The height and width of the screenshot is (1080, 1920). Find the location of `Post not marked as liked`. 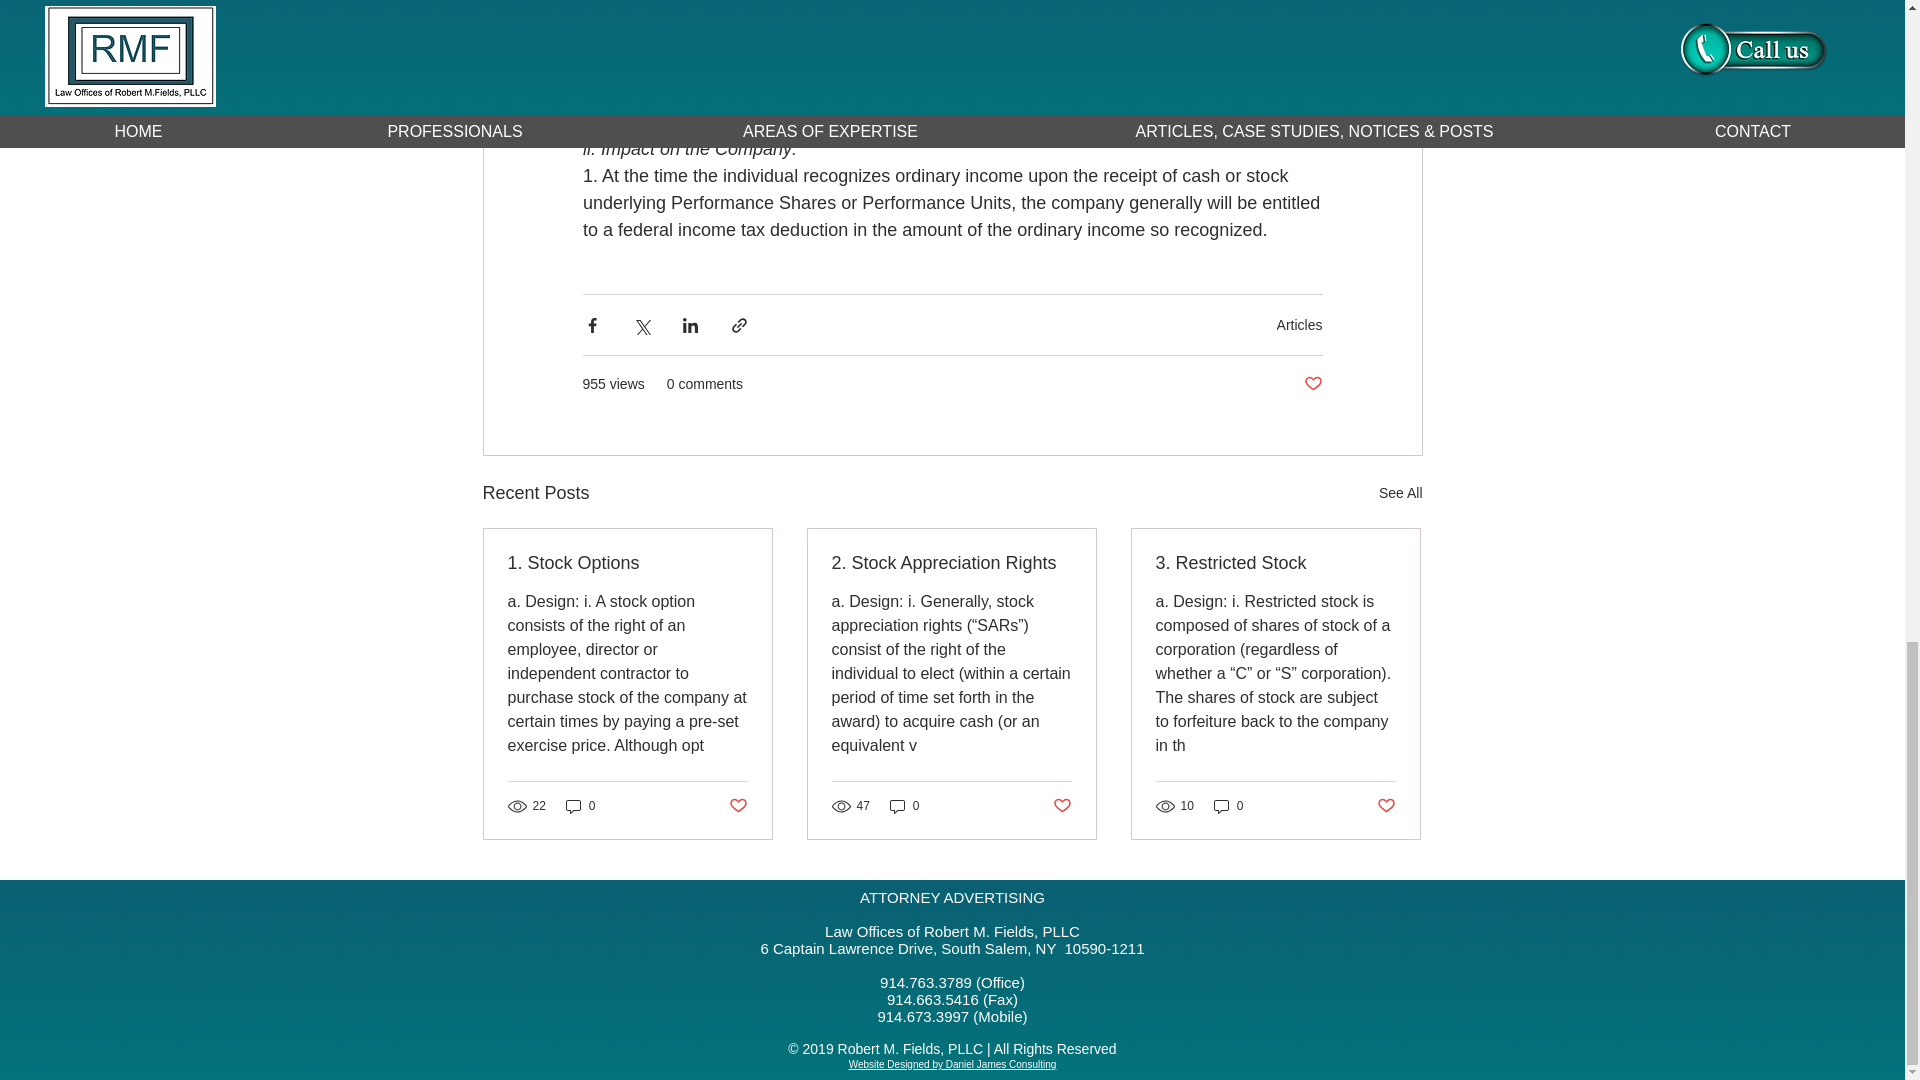

Post not marked as liked is located at coordinates (1312, 384).